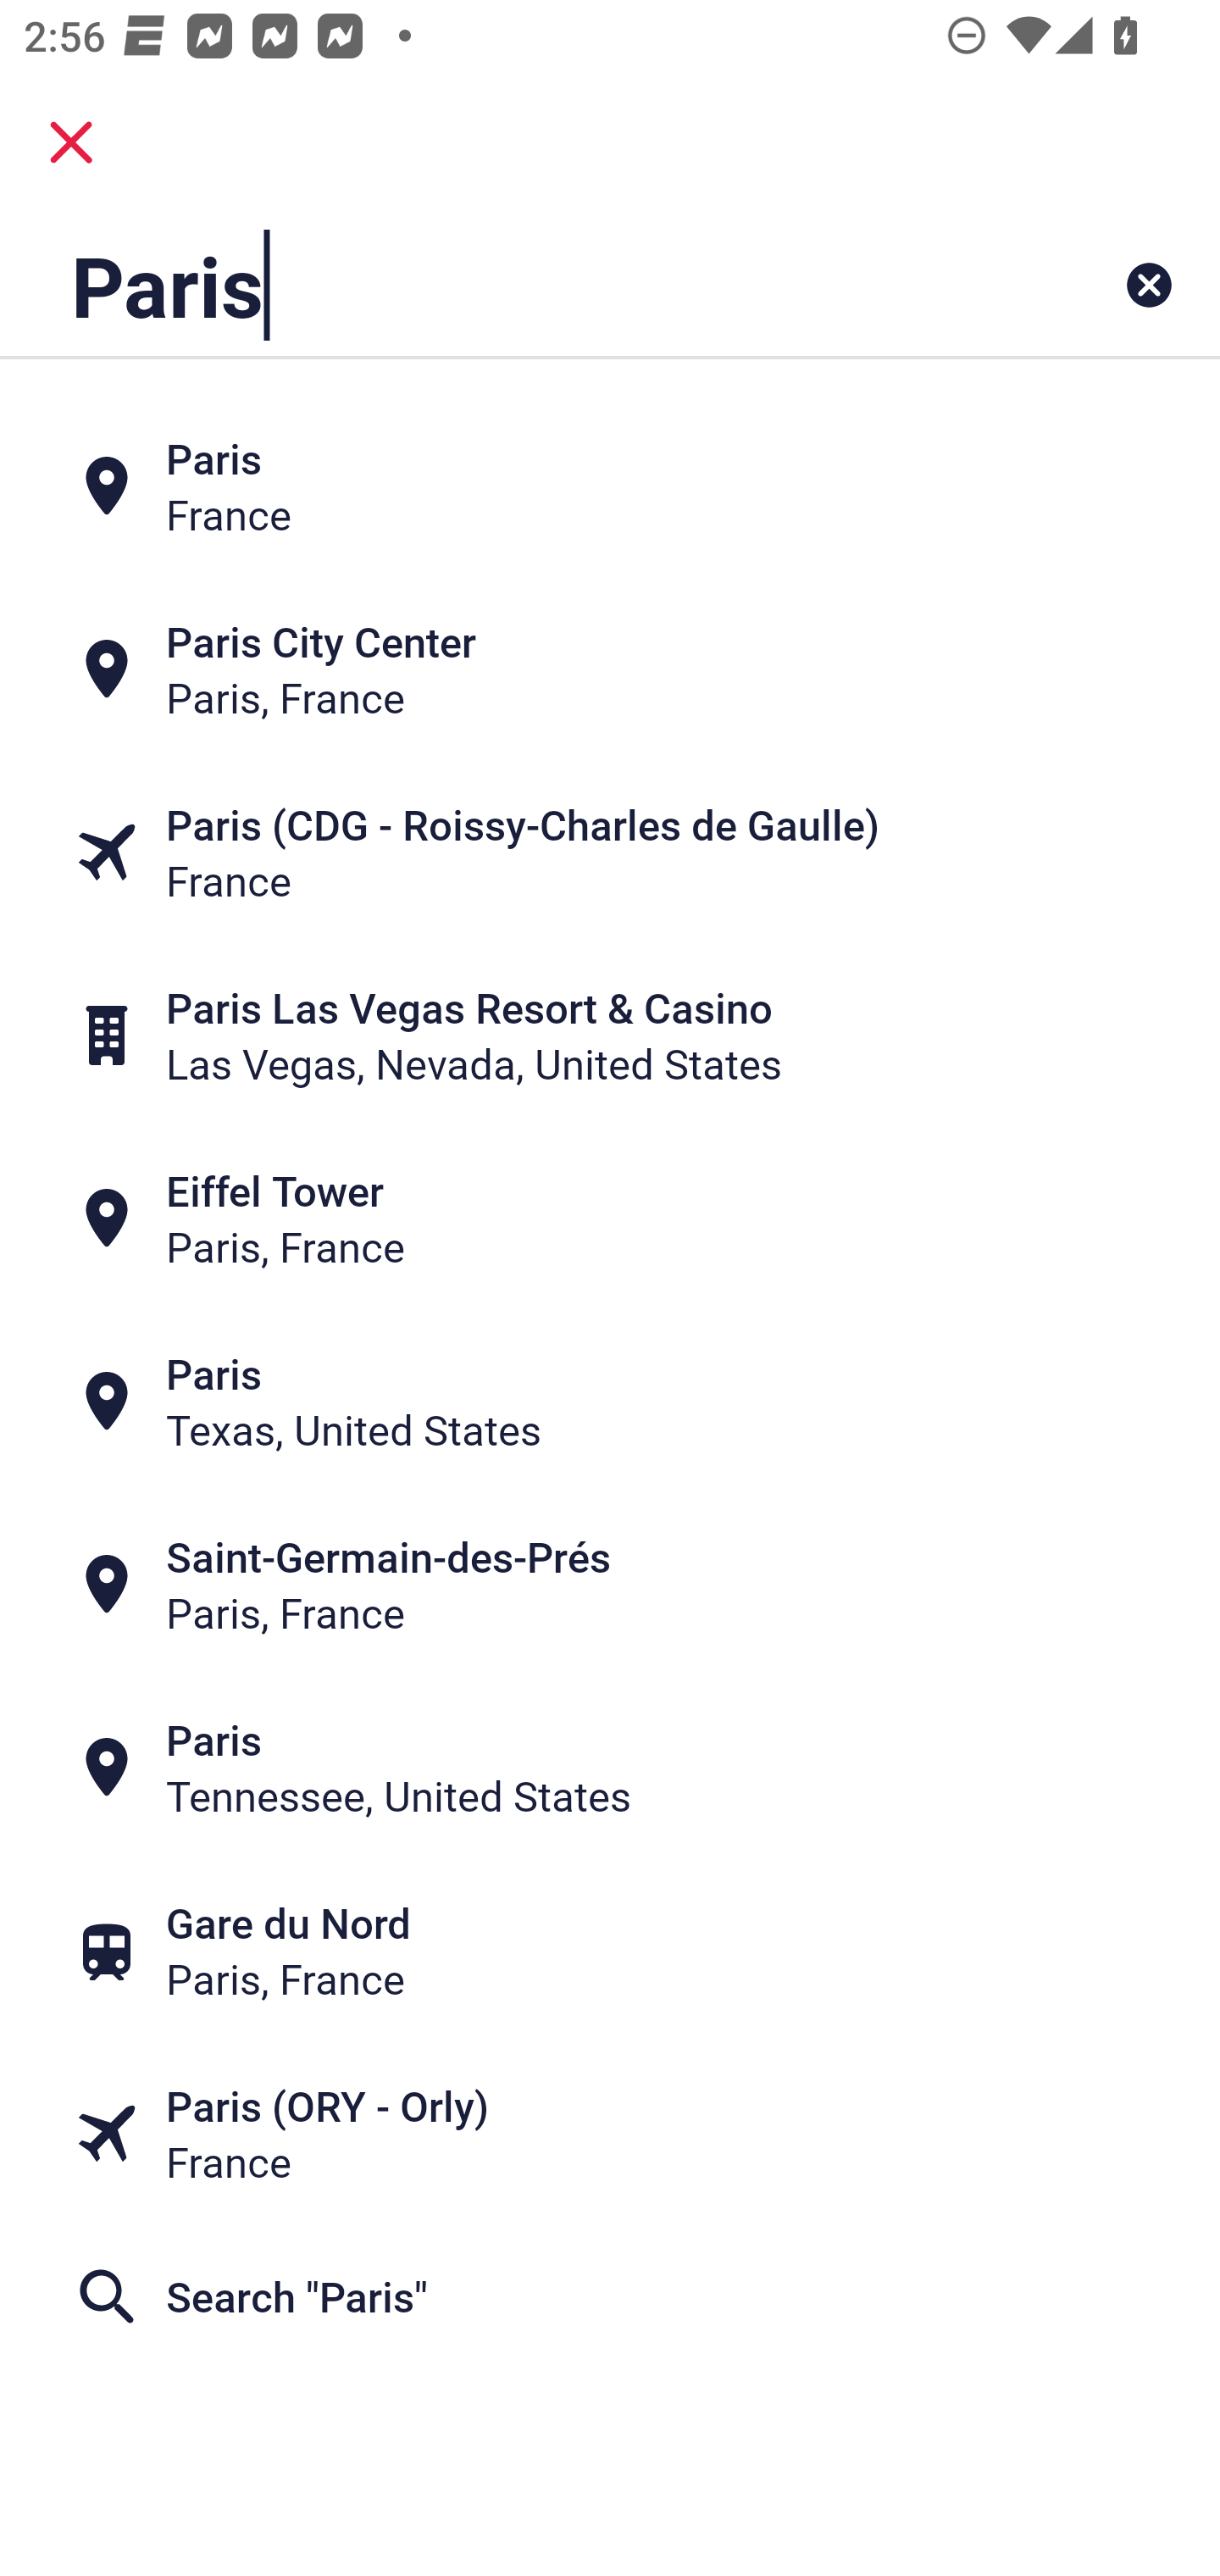 Image resolution: width=1220 pixels, height=2576 pixels. Describe the element at coordinates (610, 2296) in the screenshot. I see `Search "Paris"` at that location.